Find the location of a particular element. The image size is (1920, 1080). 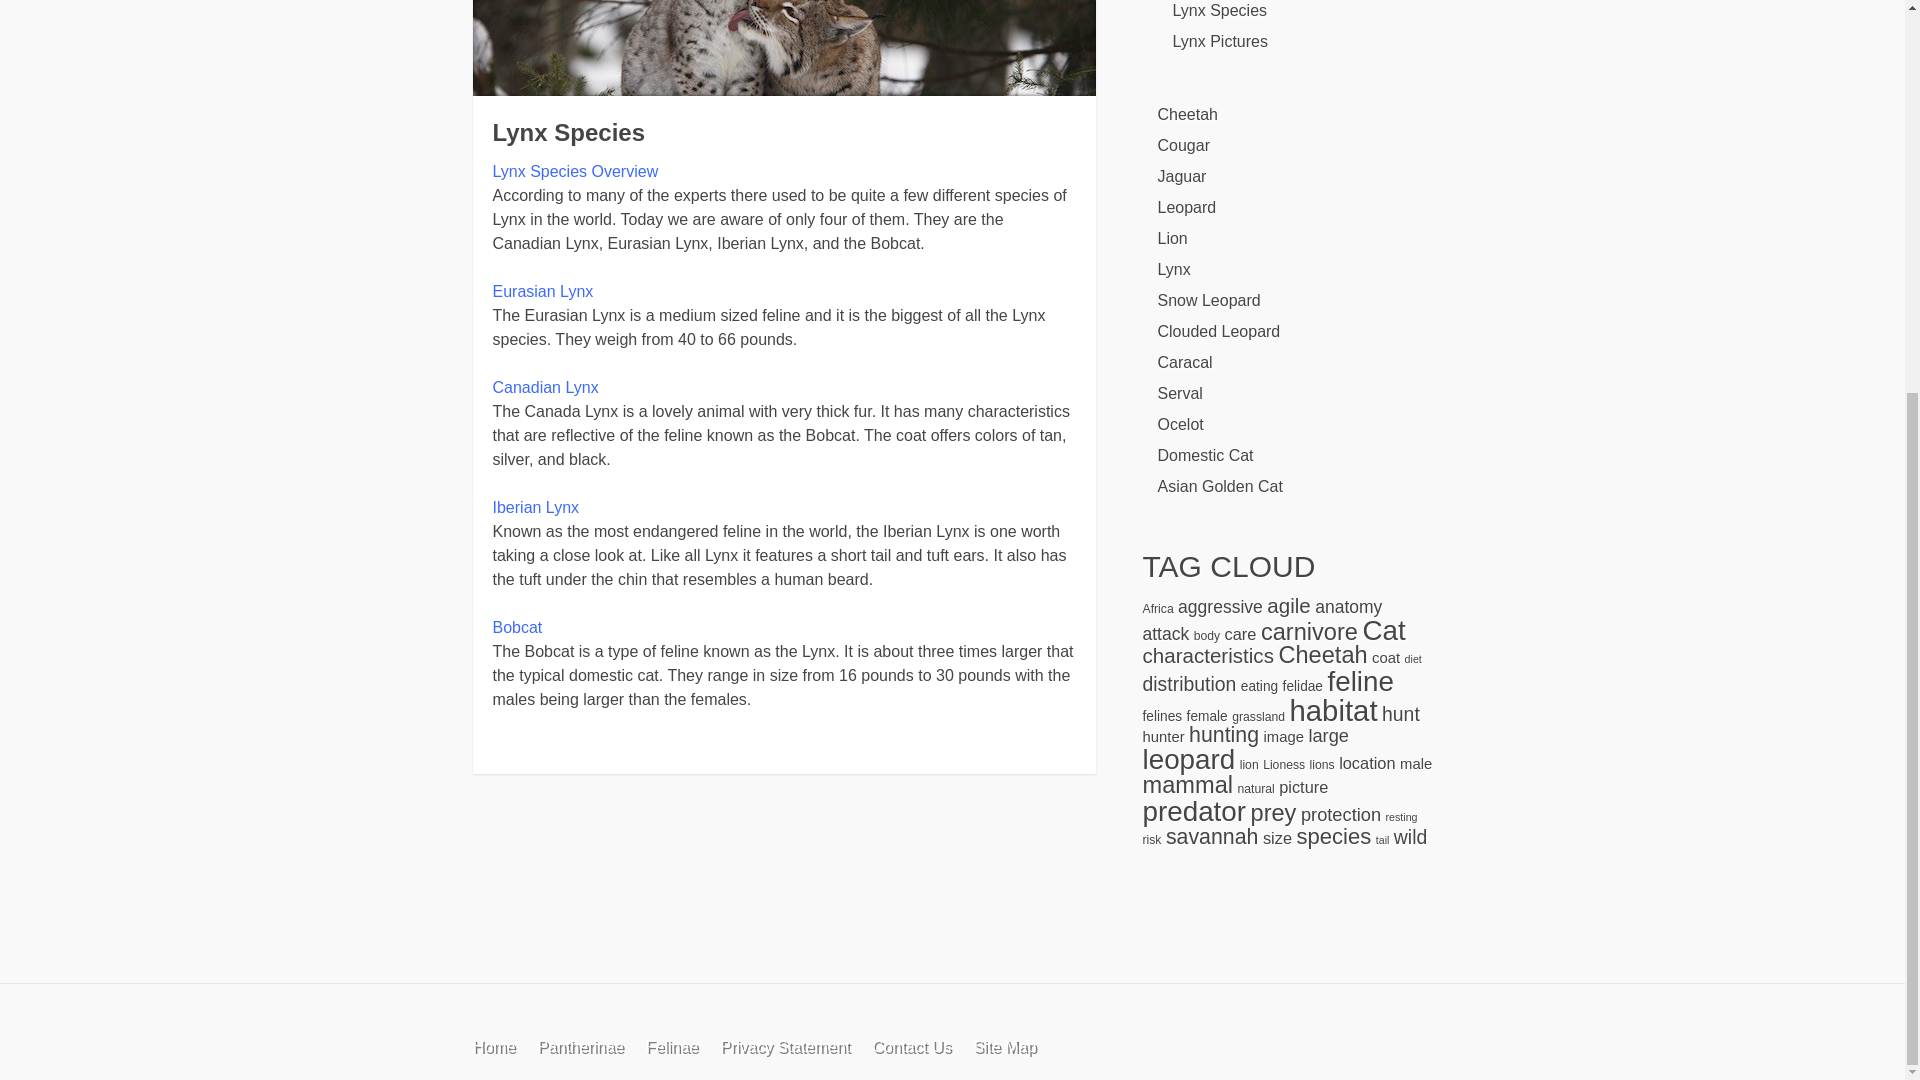

Iberian Lynx is located at coordinates (535, 507).